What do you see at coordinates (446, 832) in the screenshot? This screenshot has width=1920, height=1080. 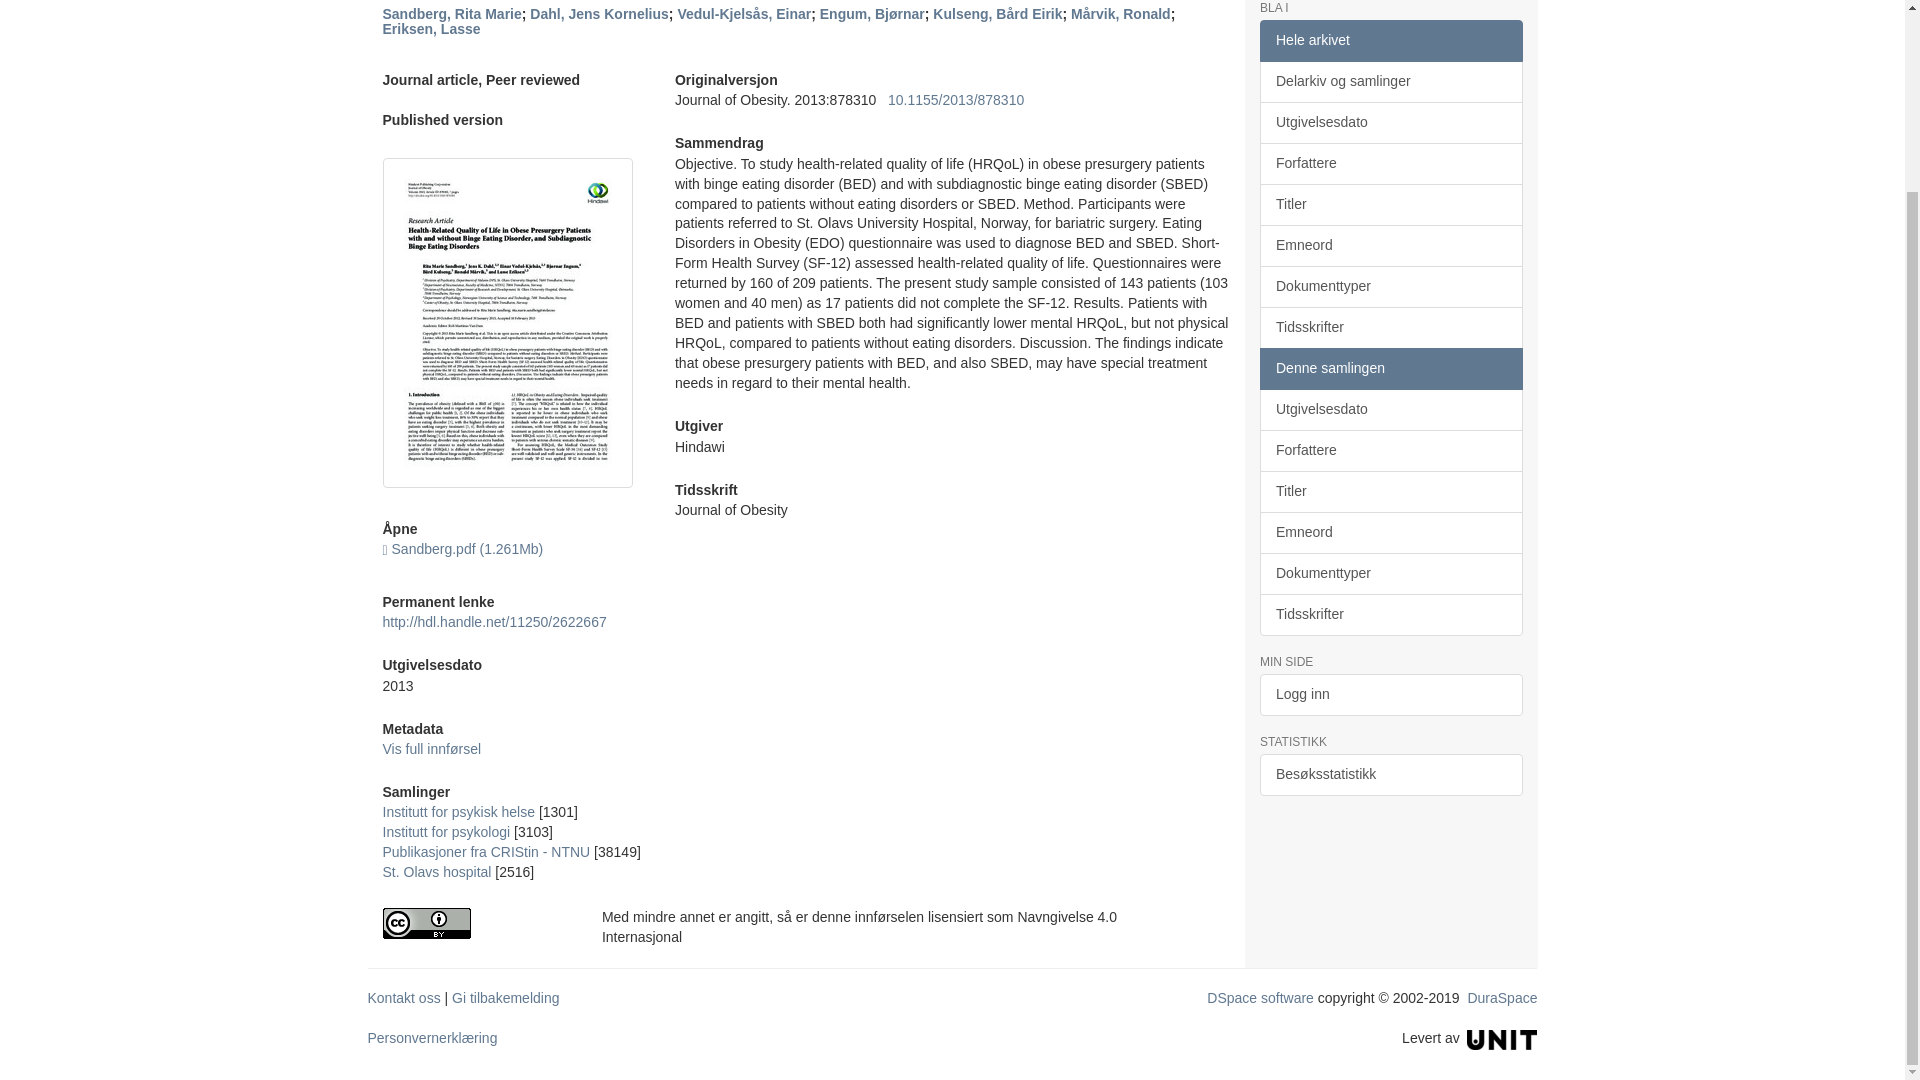 I see `Institutt for psykologi` at bounding box center [446, 832].